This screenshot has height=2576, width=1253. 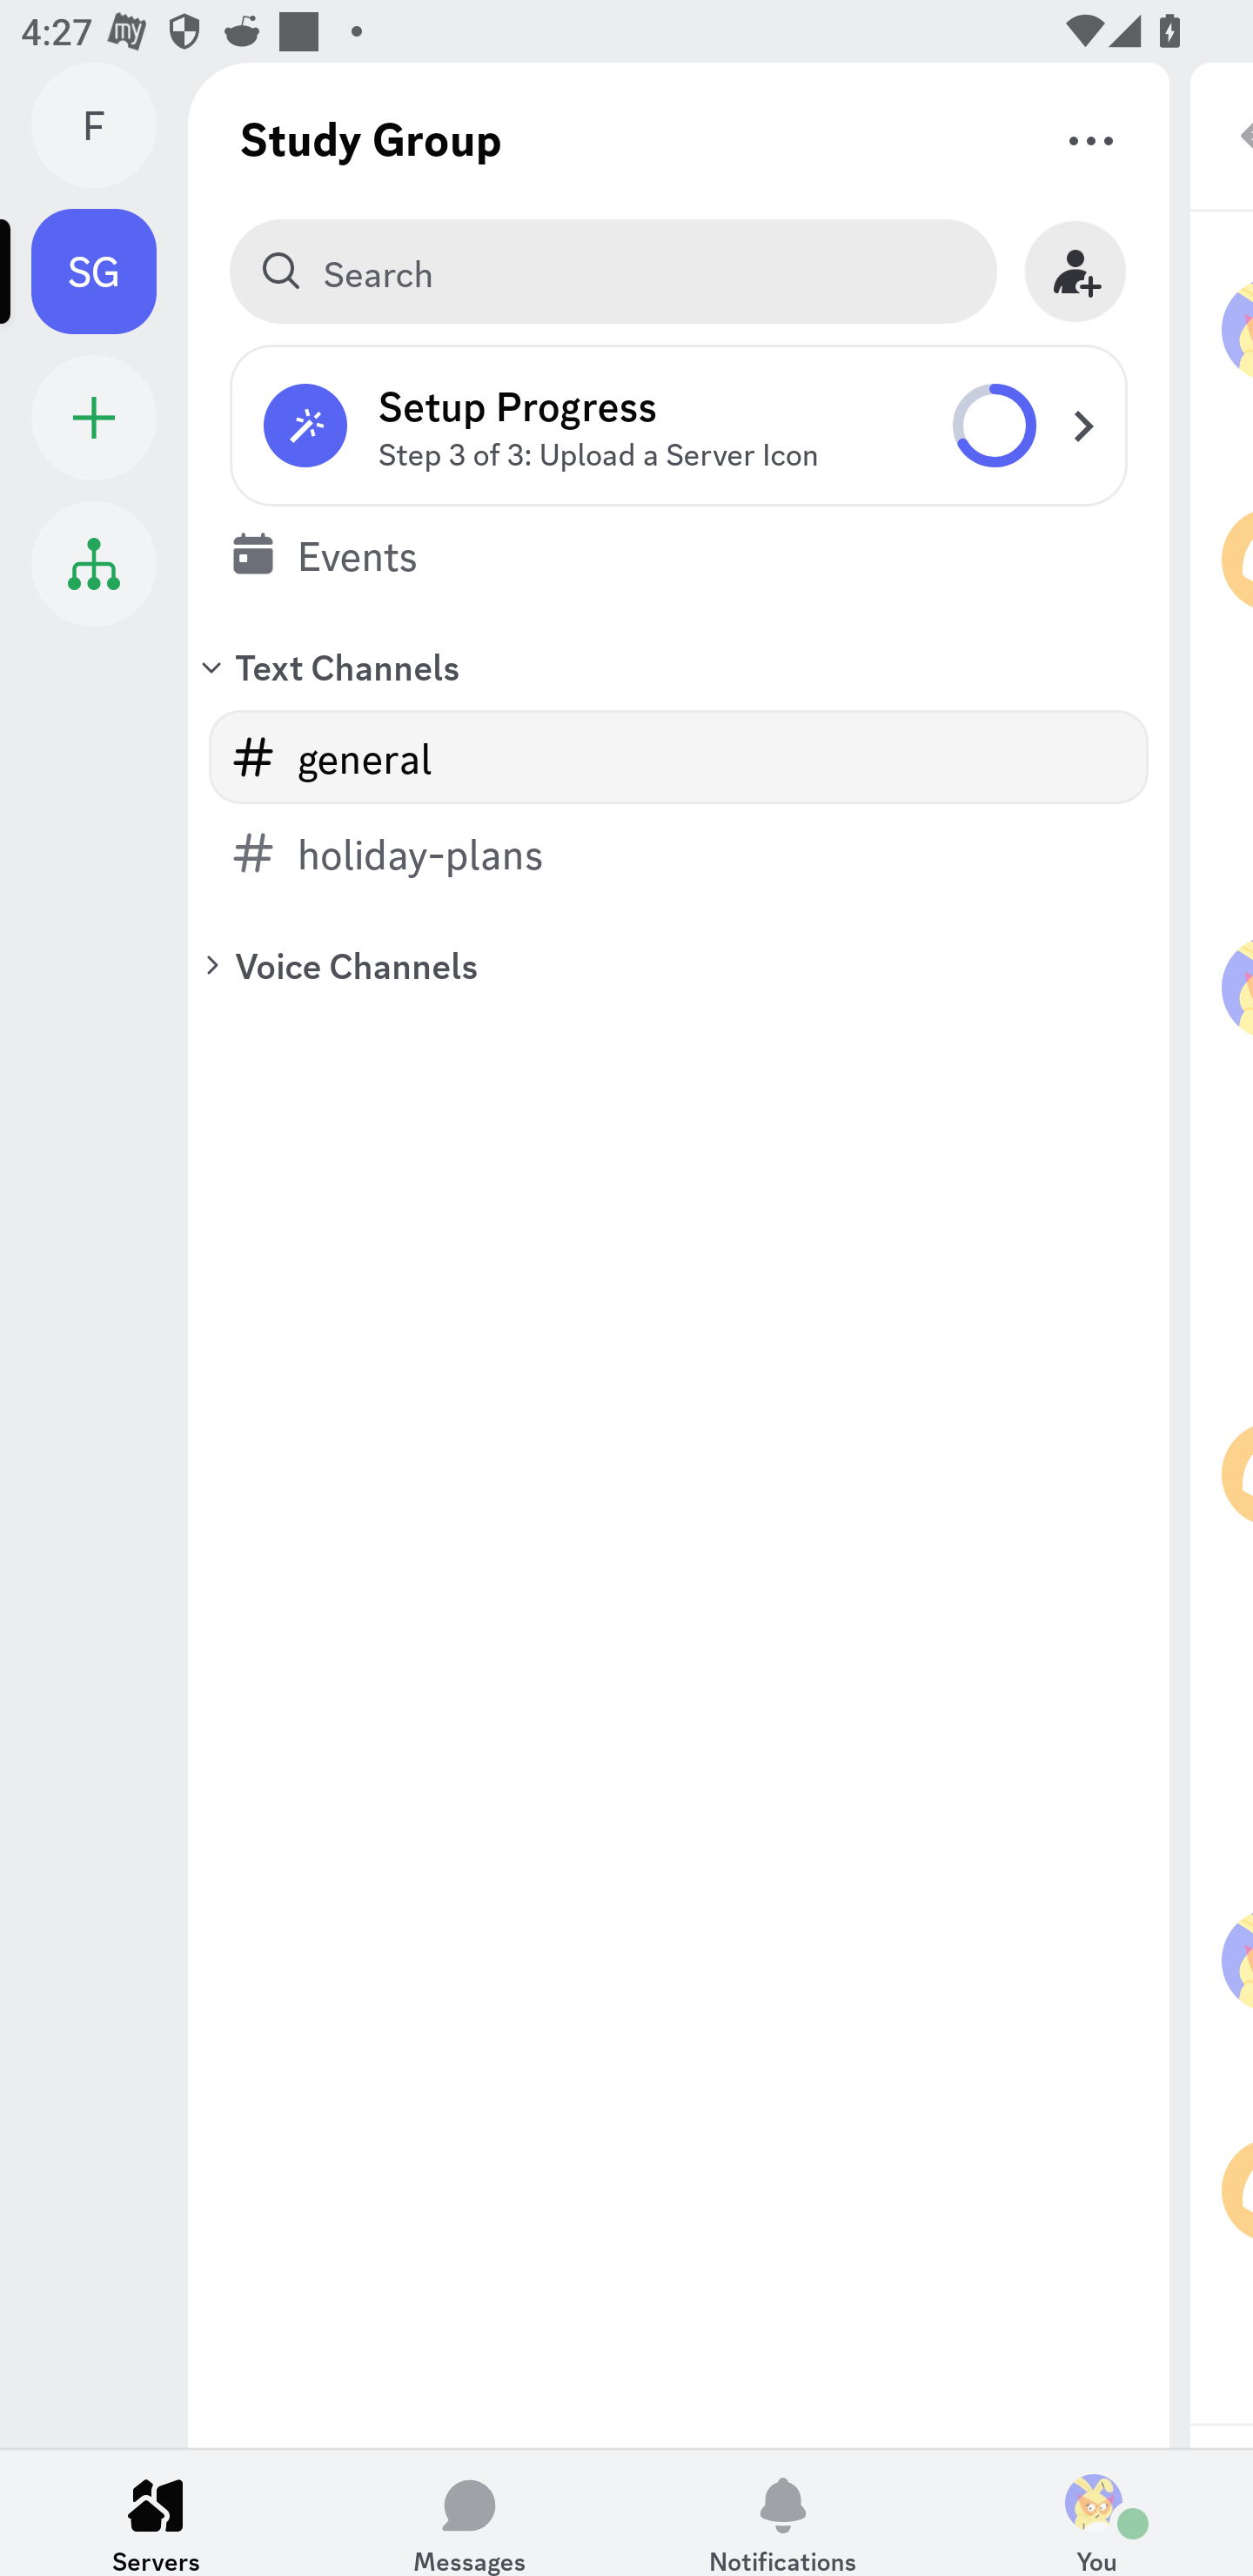 What do you see at coordinates (613, 272) in the screenshot?
I see `Search` at bounding box center [613, 272].